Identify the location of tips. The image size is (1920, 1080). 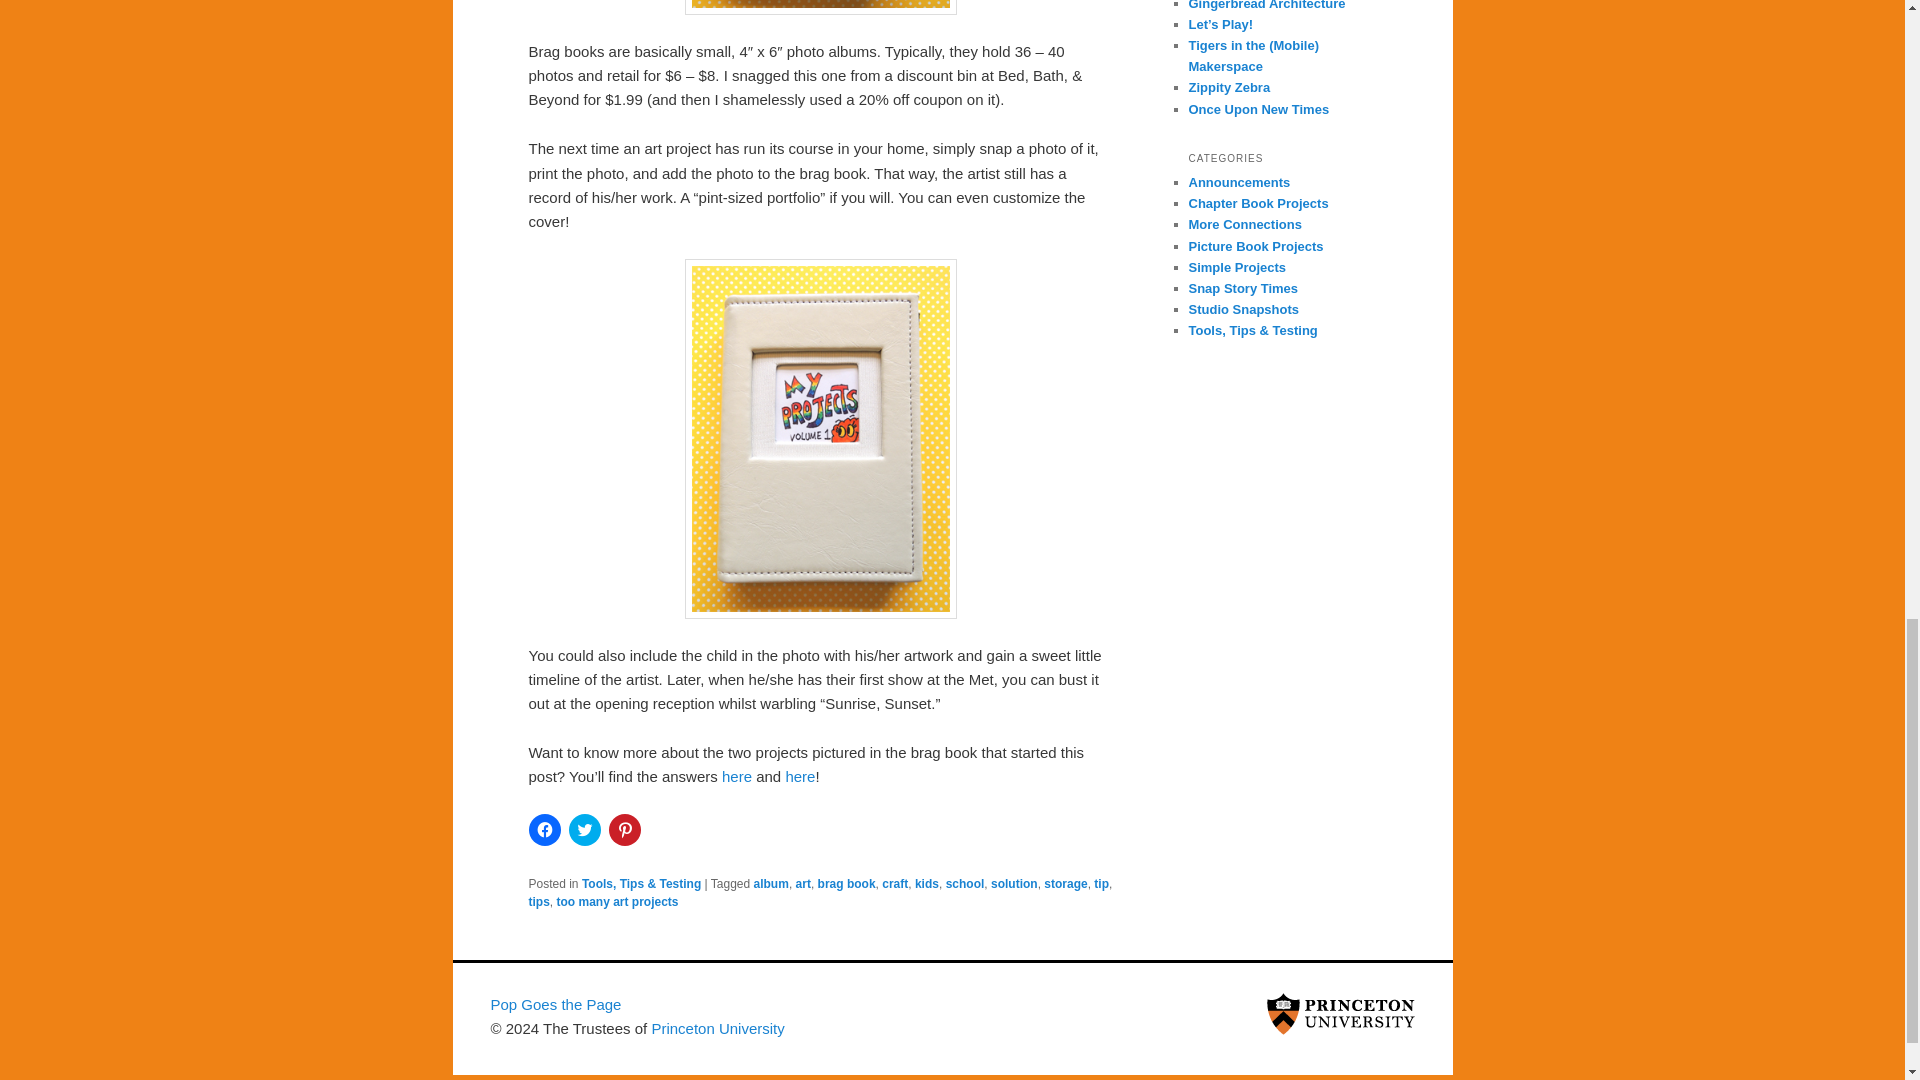
(538, 902).